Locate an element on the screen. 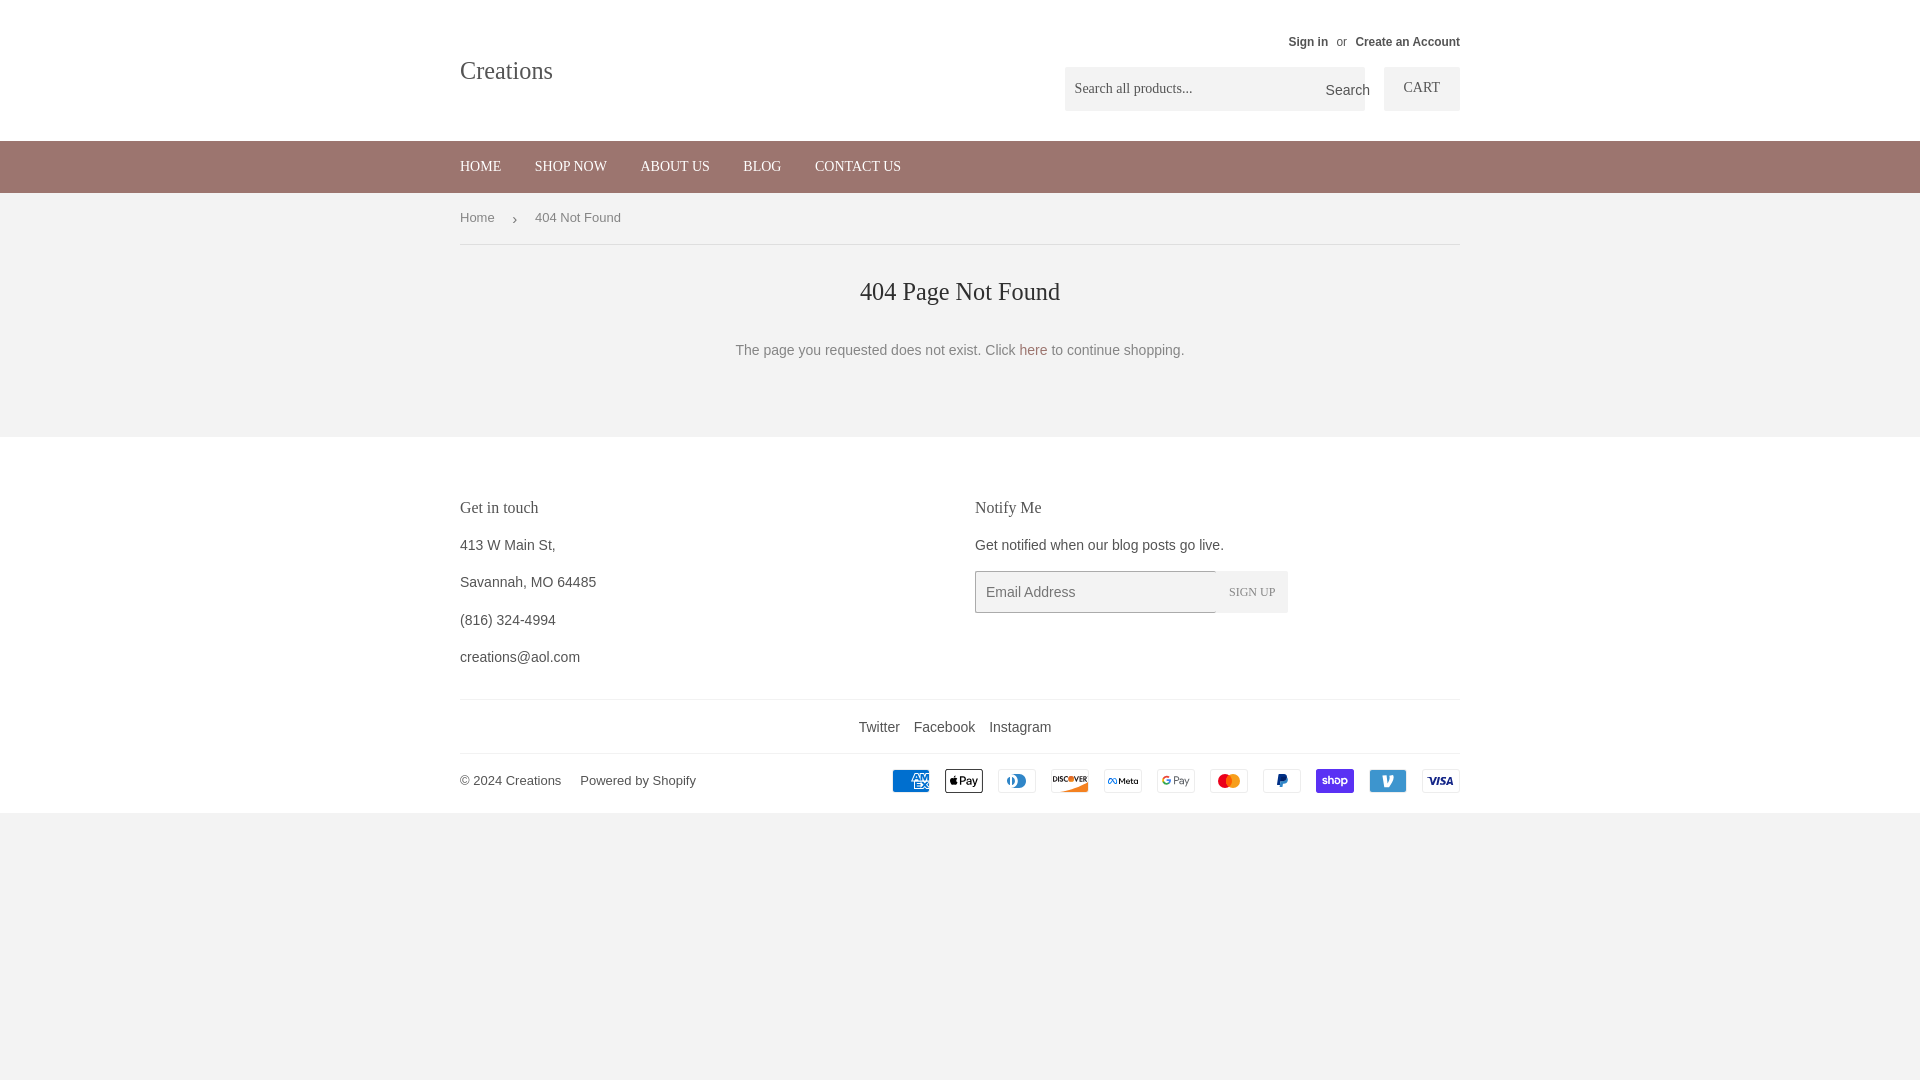 Image resolution: width=1920 pixels, height=1080 pixels. Venmo is located at coordinates (1388, 780).